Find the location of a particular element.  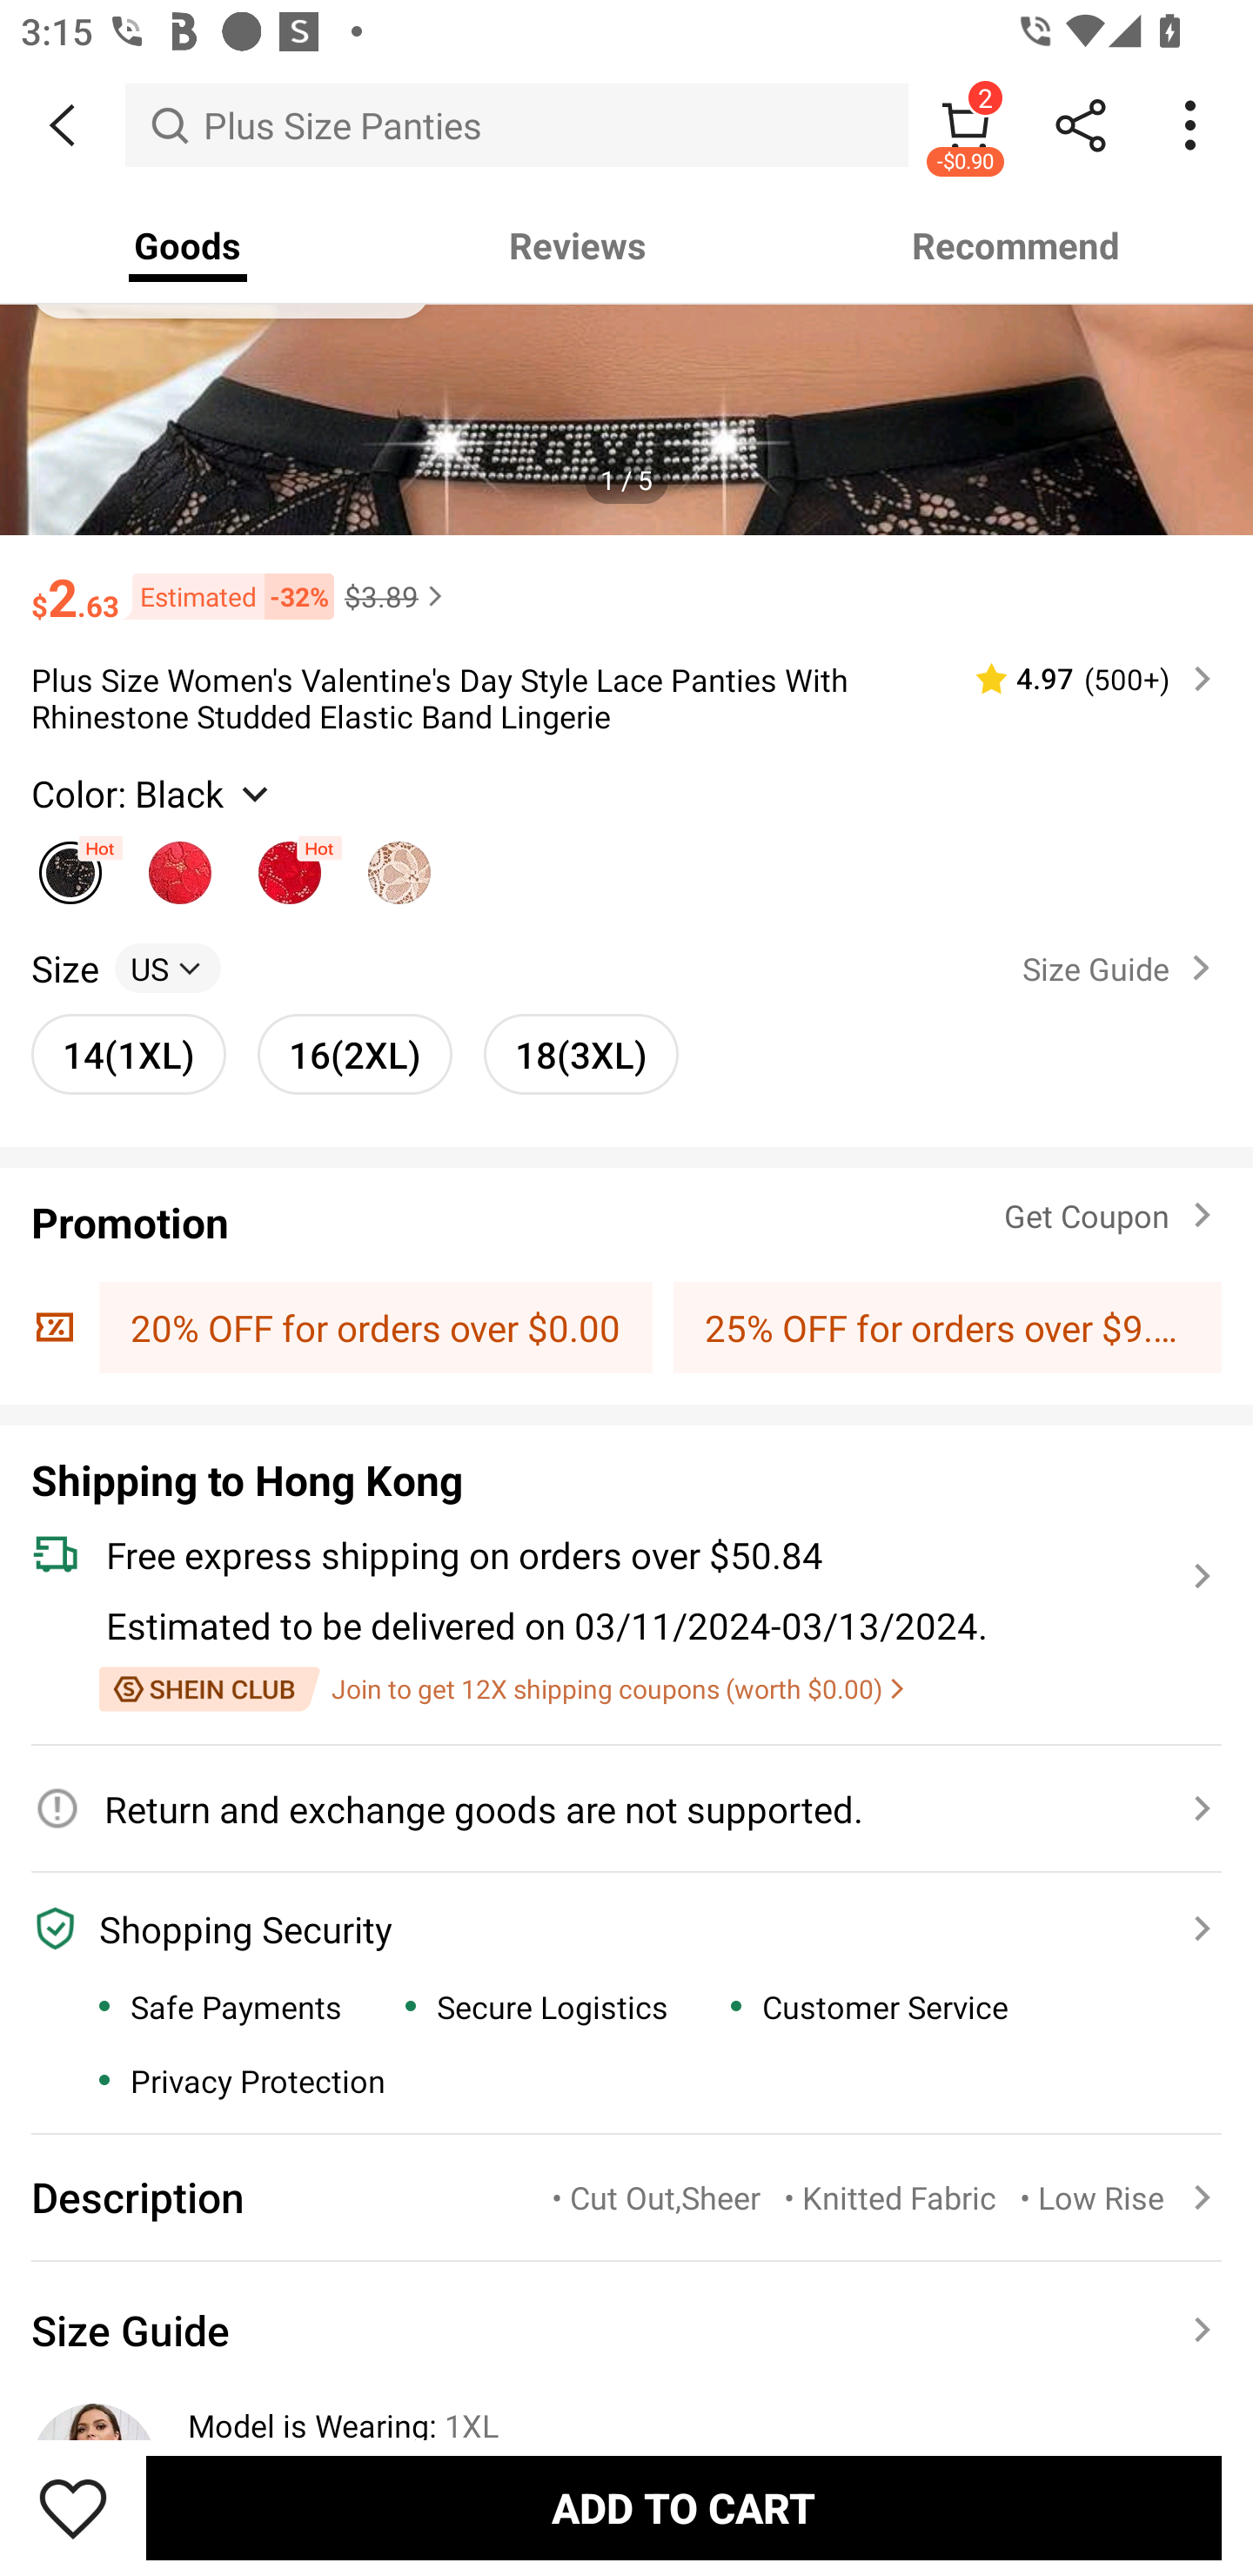

Estimated -32% is located at coordinates (226, 597).